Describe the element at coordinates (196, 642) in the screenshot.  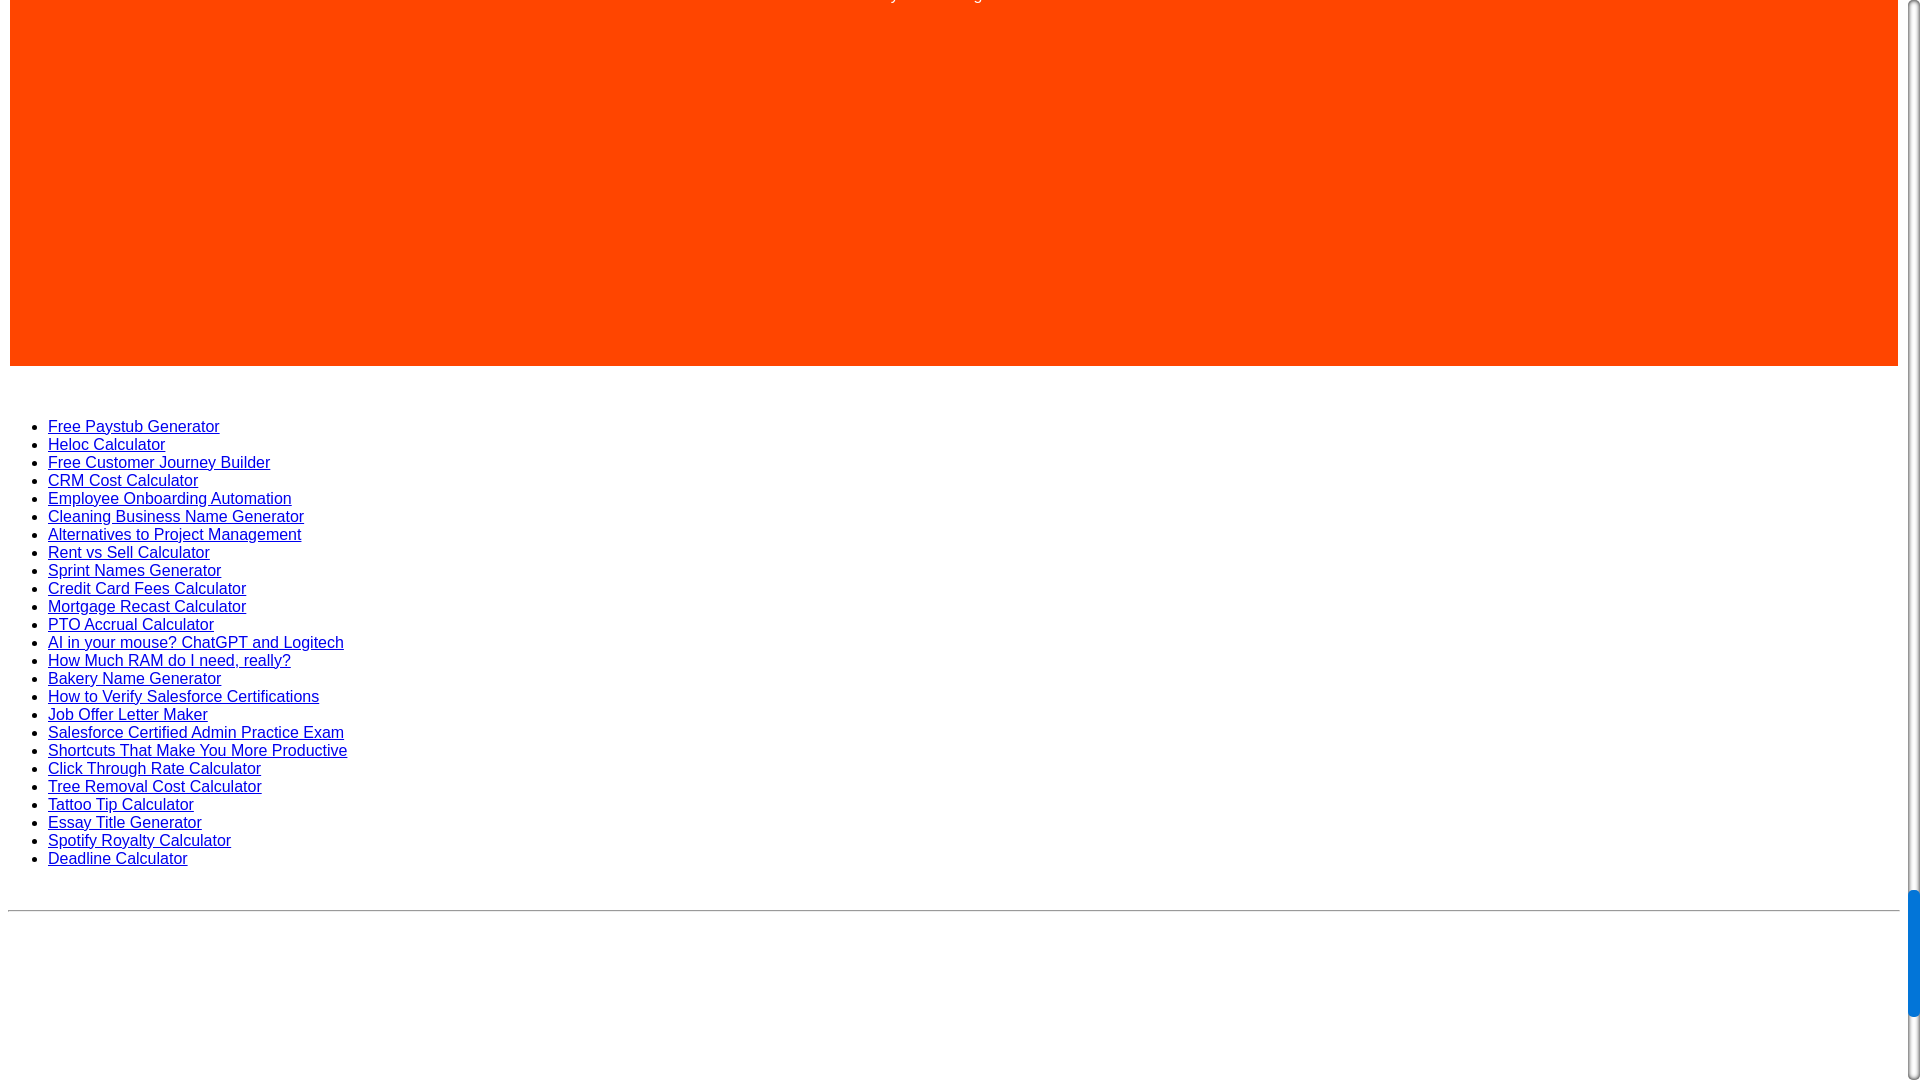
I see `AI in your mouse? ChatGPT and Logitech` at that location.